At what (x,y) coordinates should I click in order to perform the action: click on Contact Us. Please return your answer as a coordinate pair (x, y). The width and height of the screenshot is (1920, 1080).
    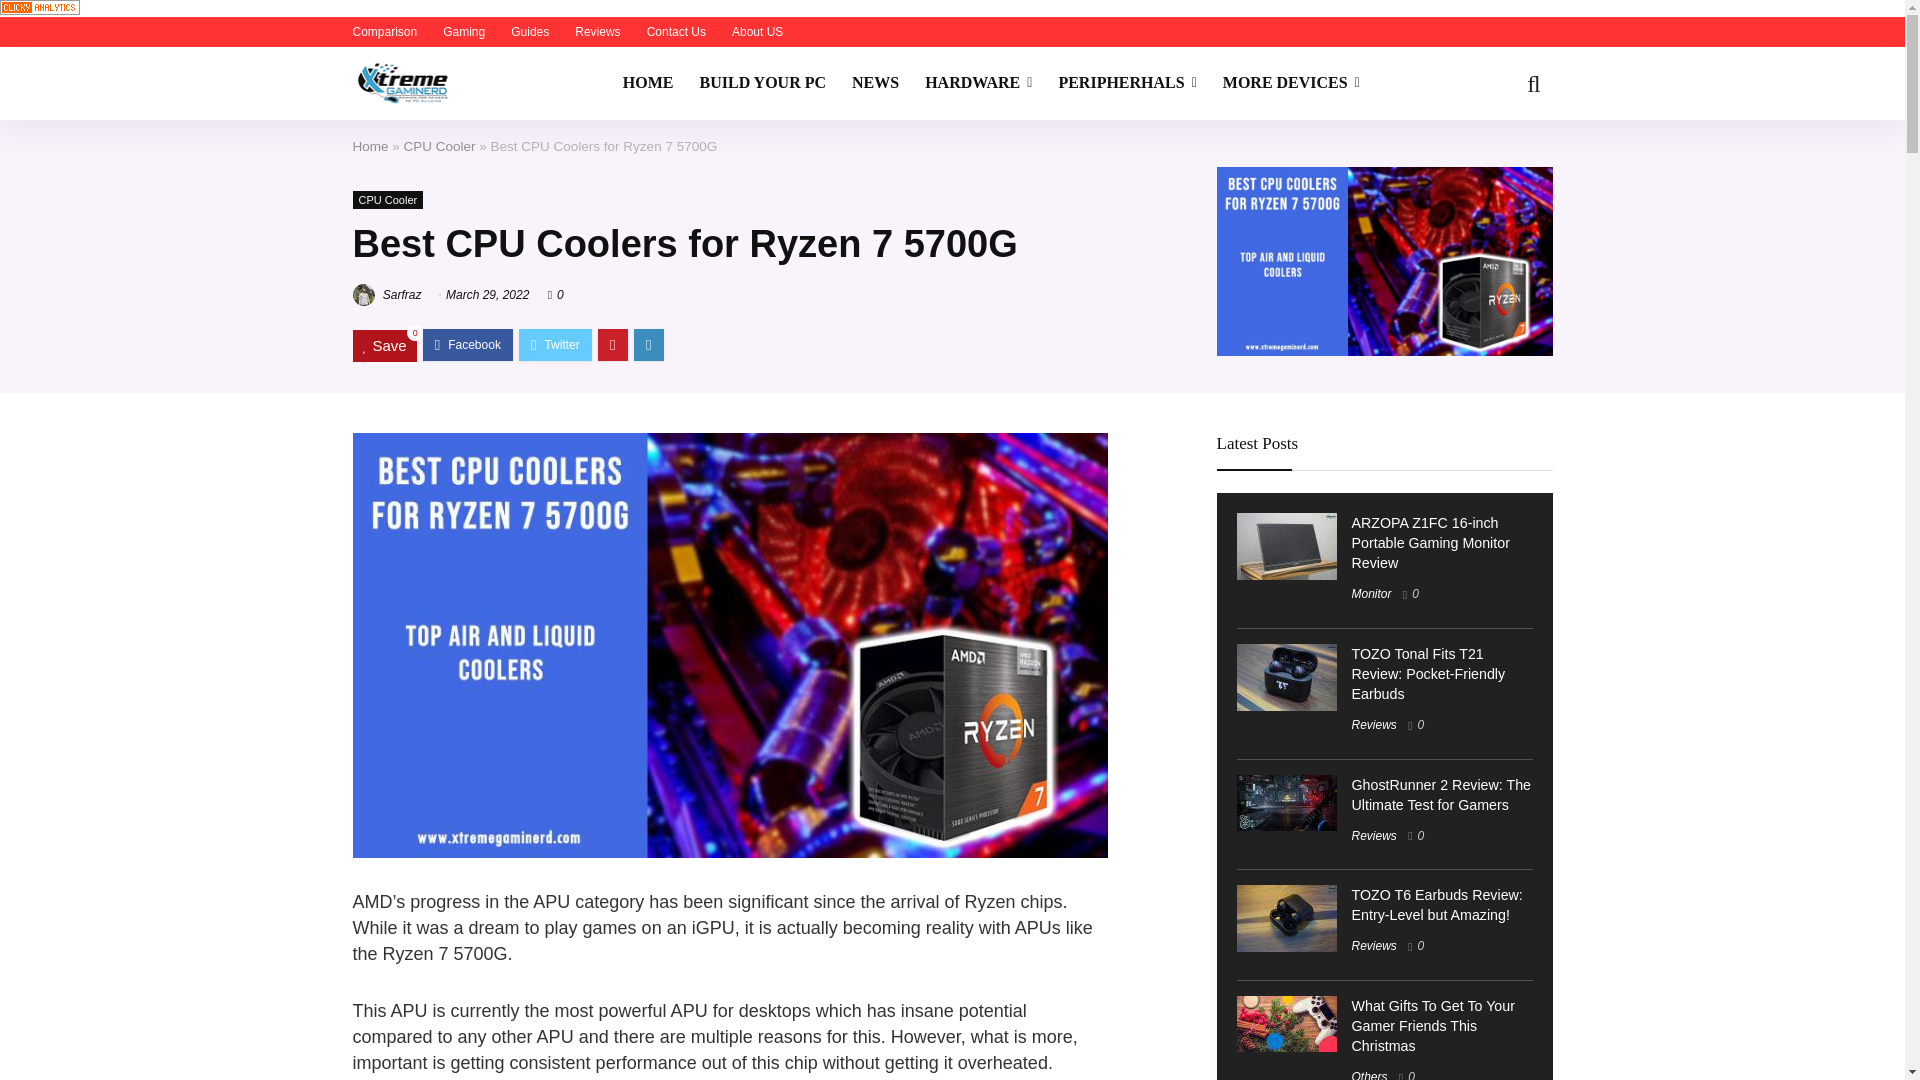
    Looking at the image, I should click on (676, 31).